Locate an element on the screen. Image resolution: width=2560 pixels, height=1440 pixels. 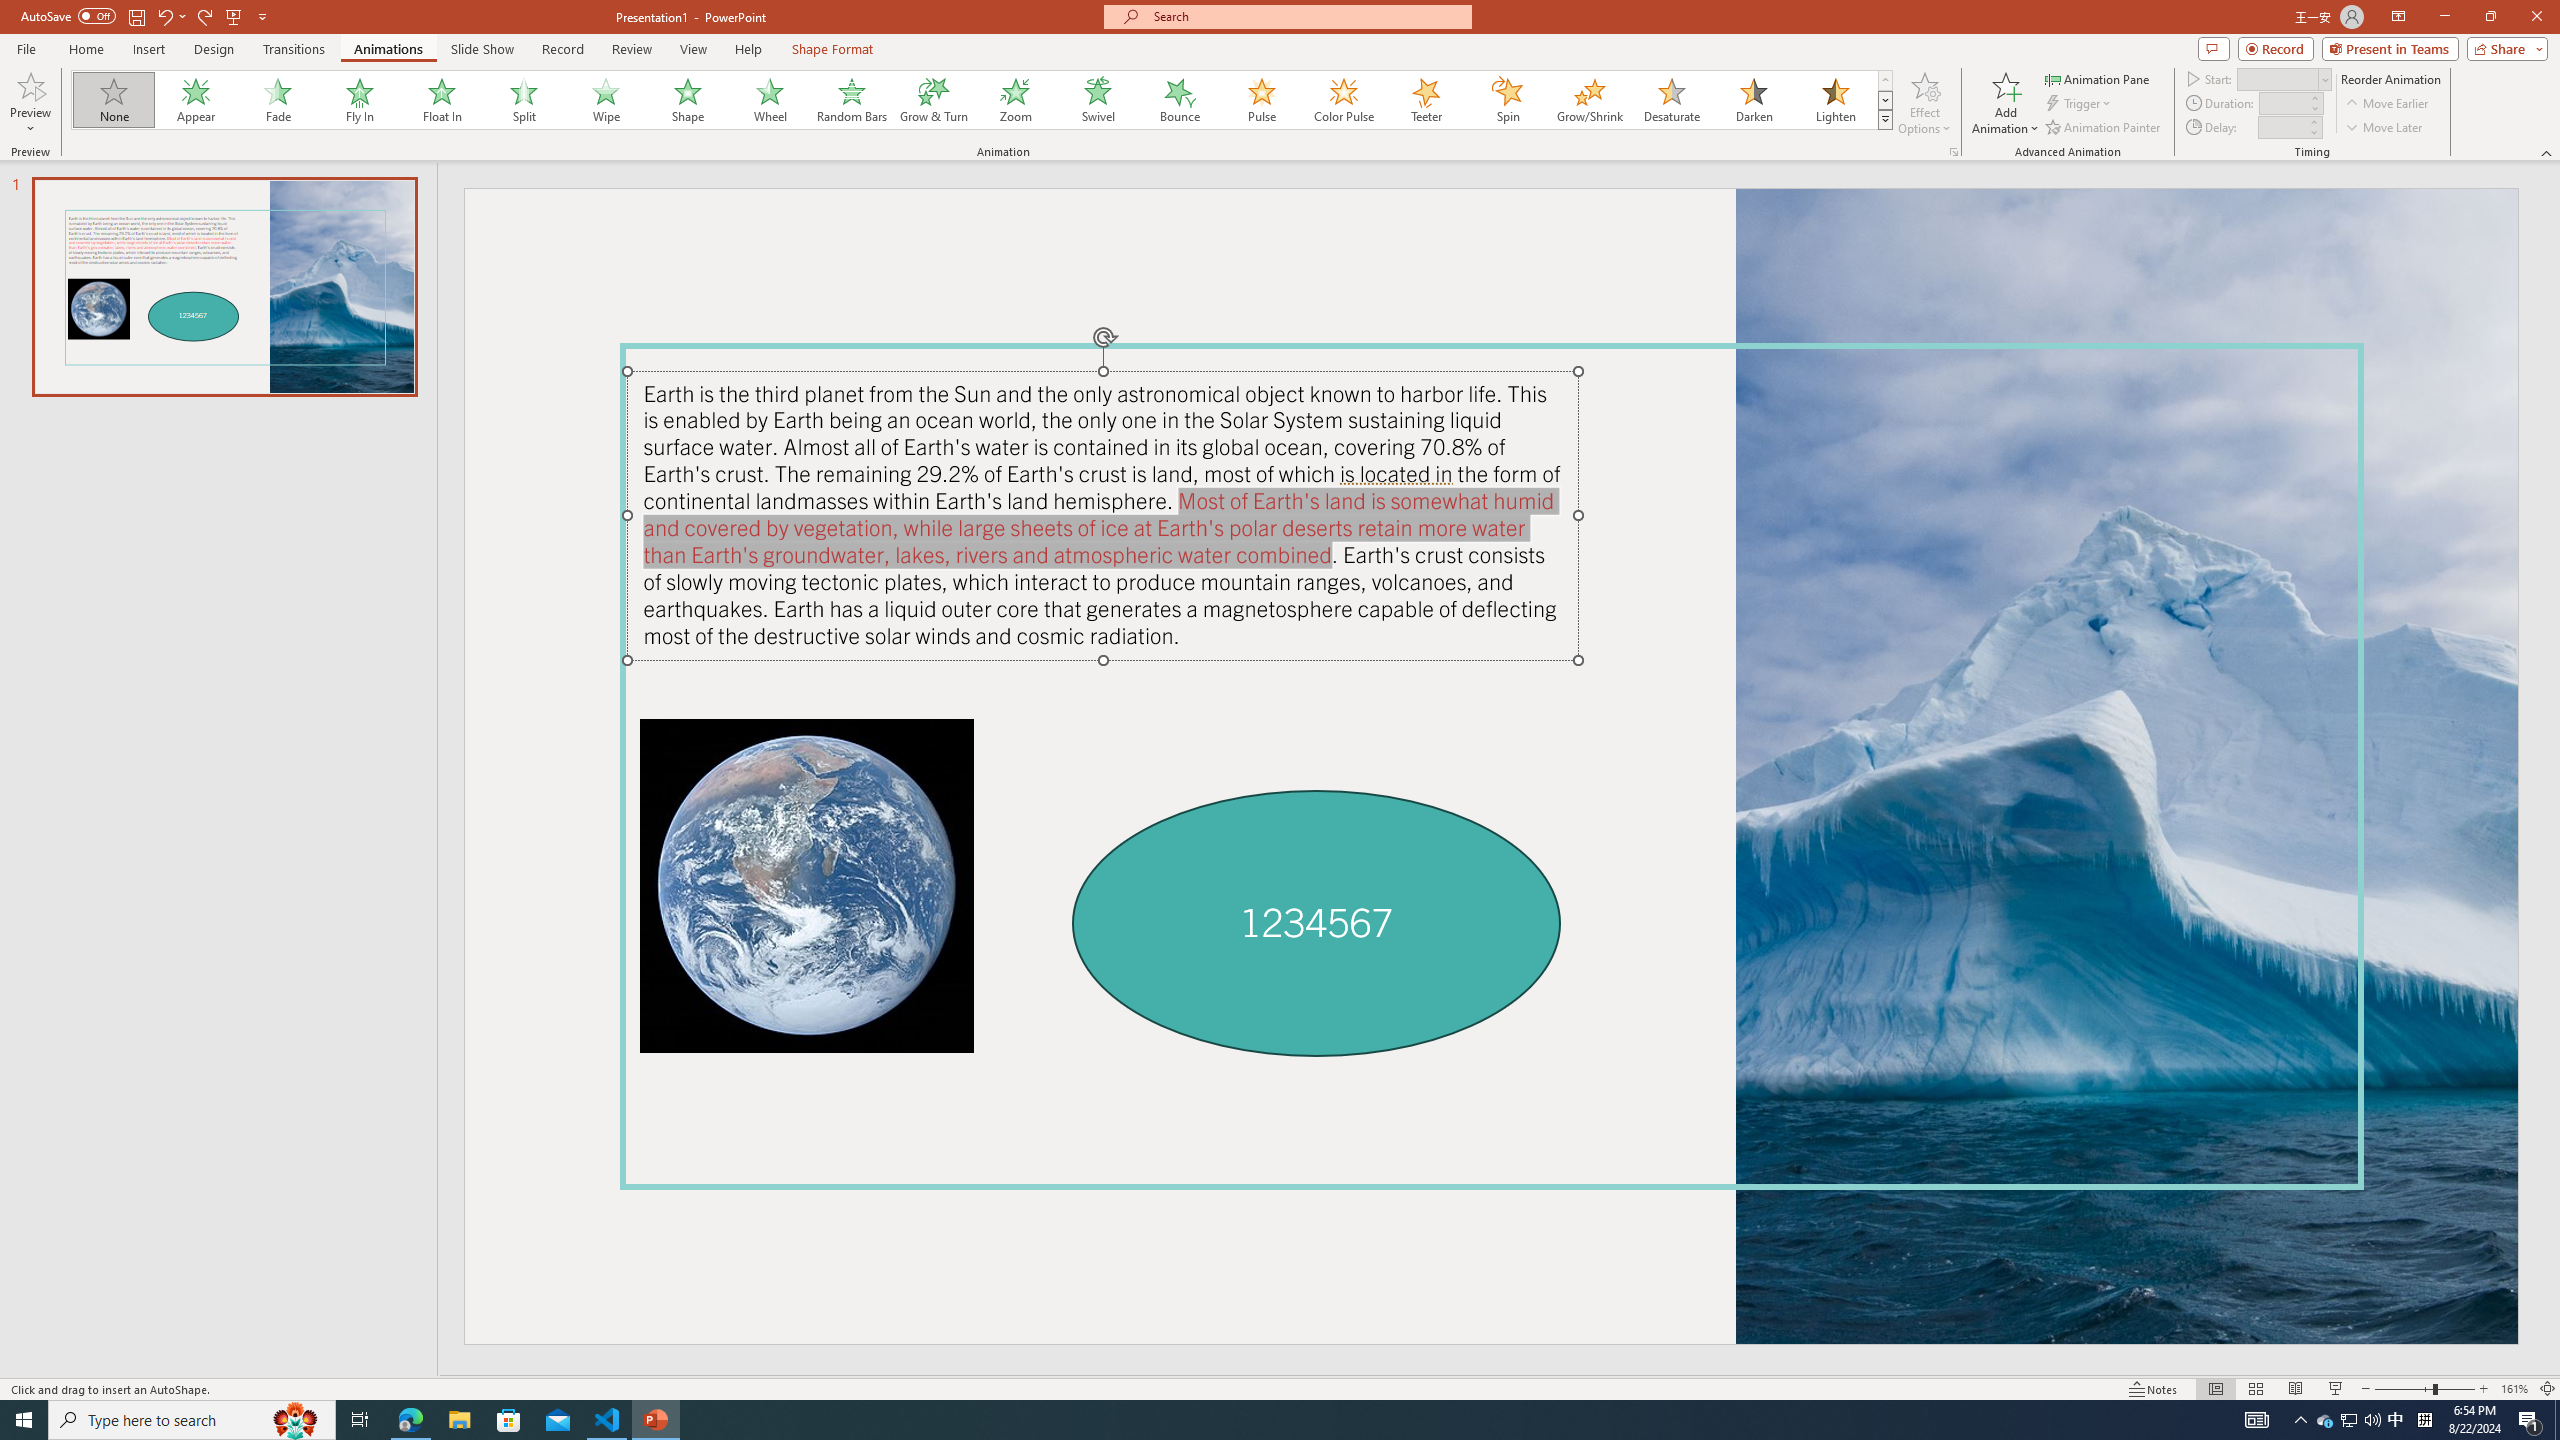
Animation Painter is located at coordinates (2104, 128).